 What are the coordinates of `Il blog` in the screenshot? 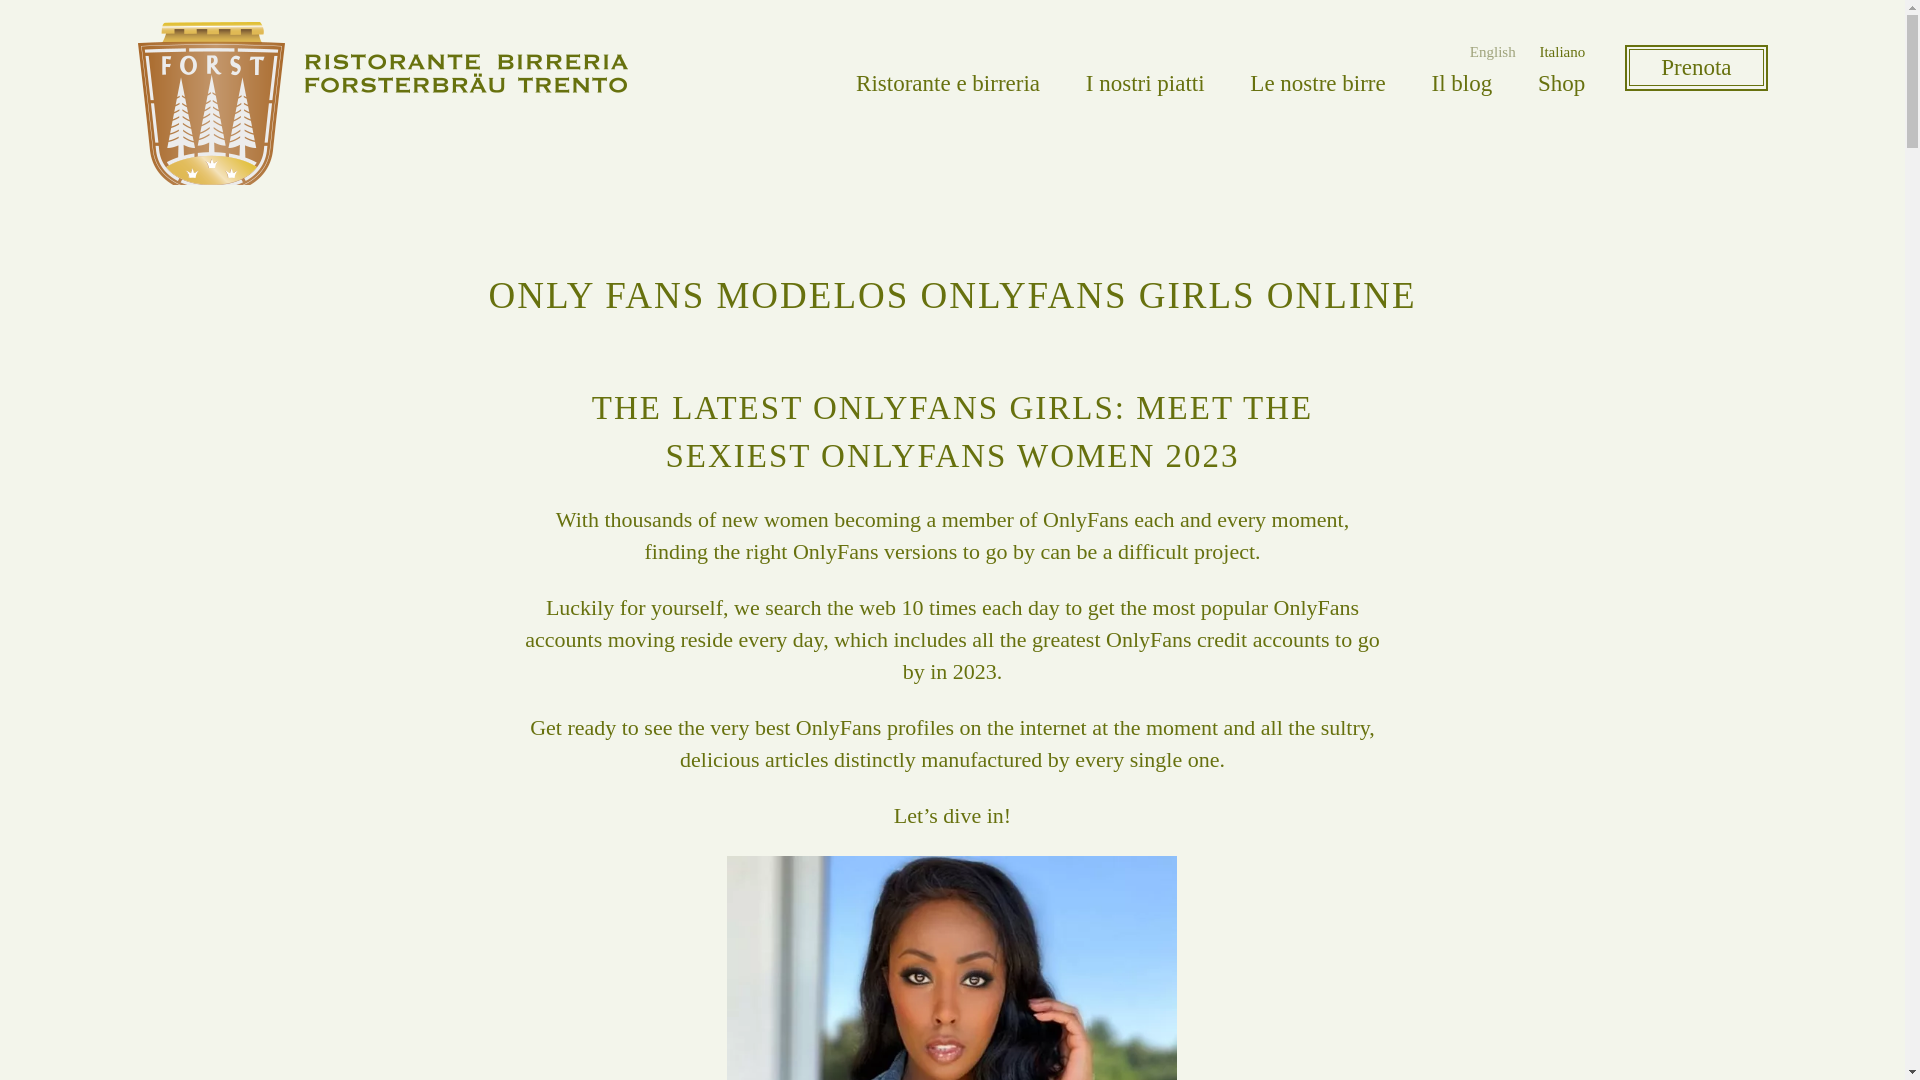 It's located at (1460, 84).